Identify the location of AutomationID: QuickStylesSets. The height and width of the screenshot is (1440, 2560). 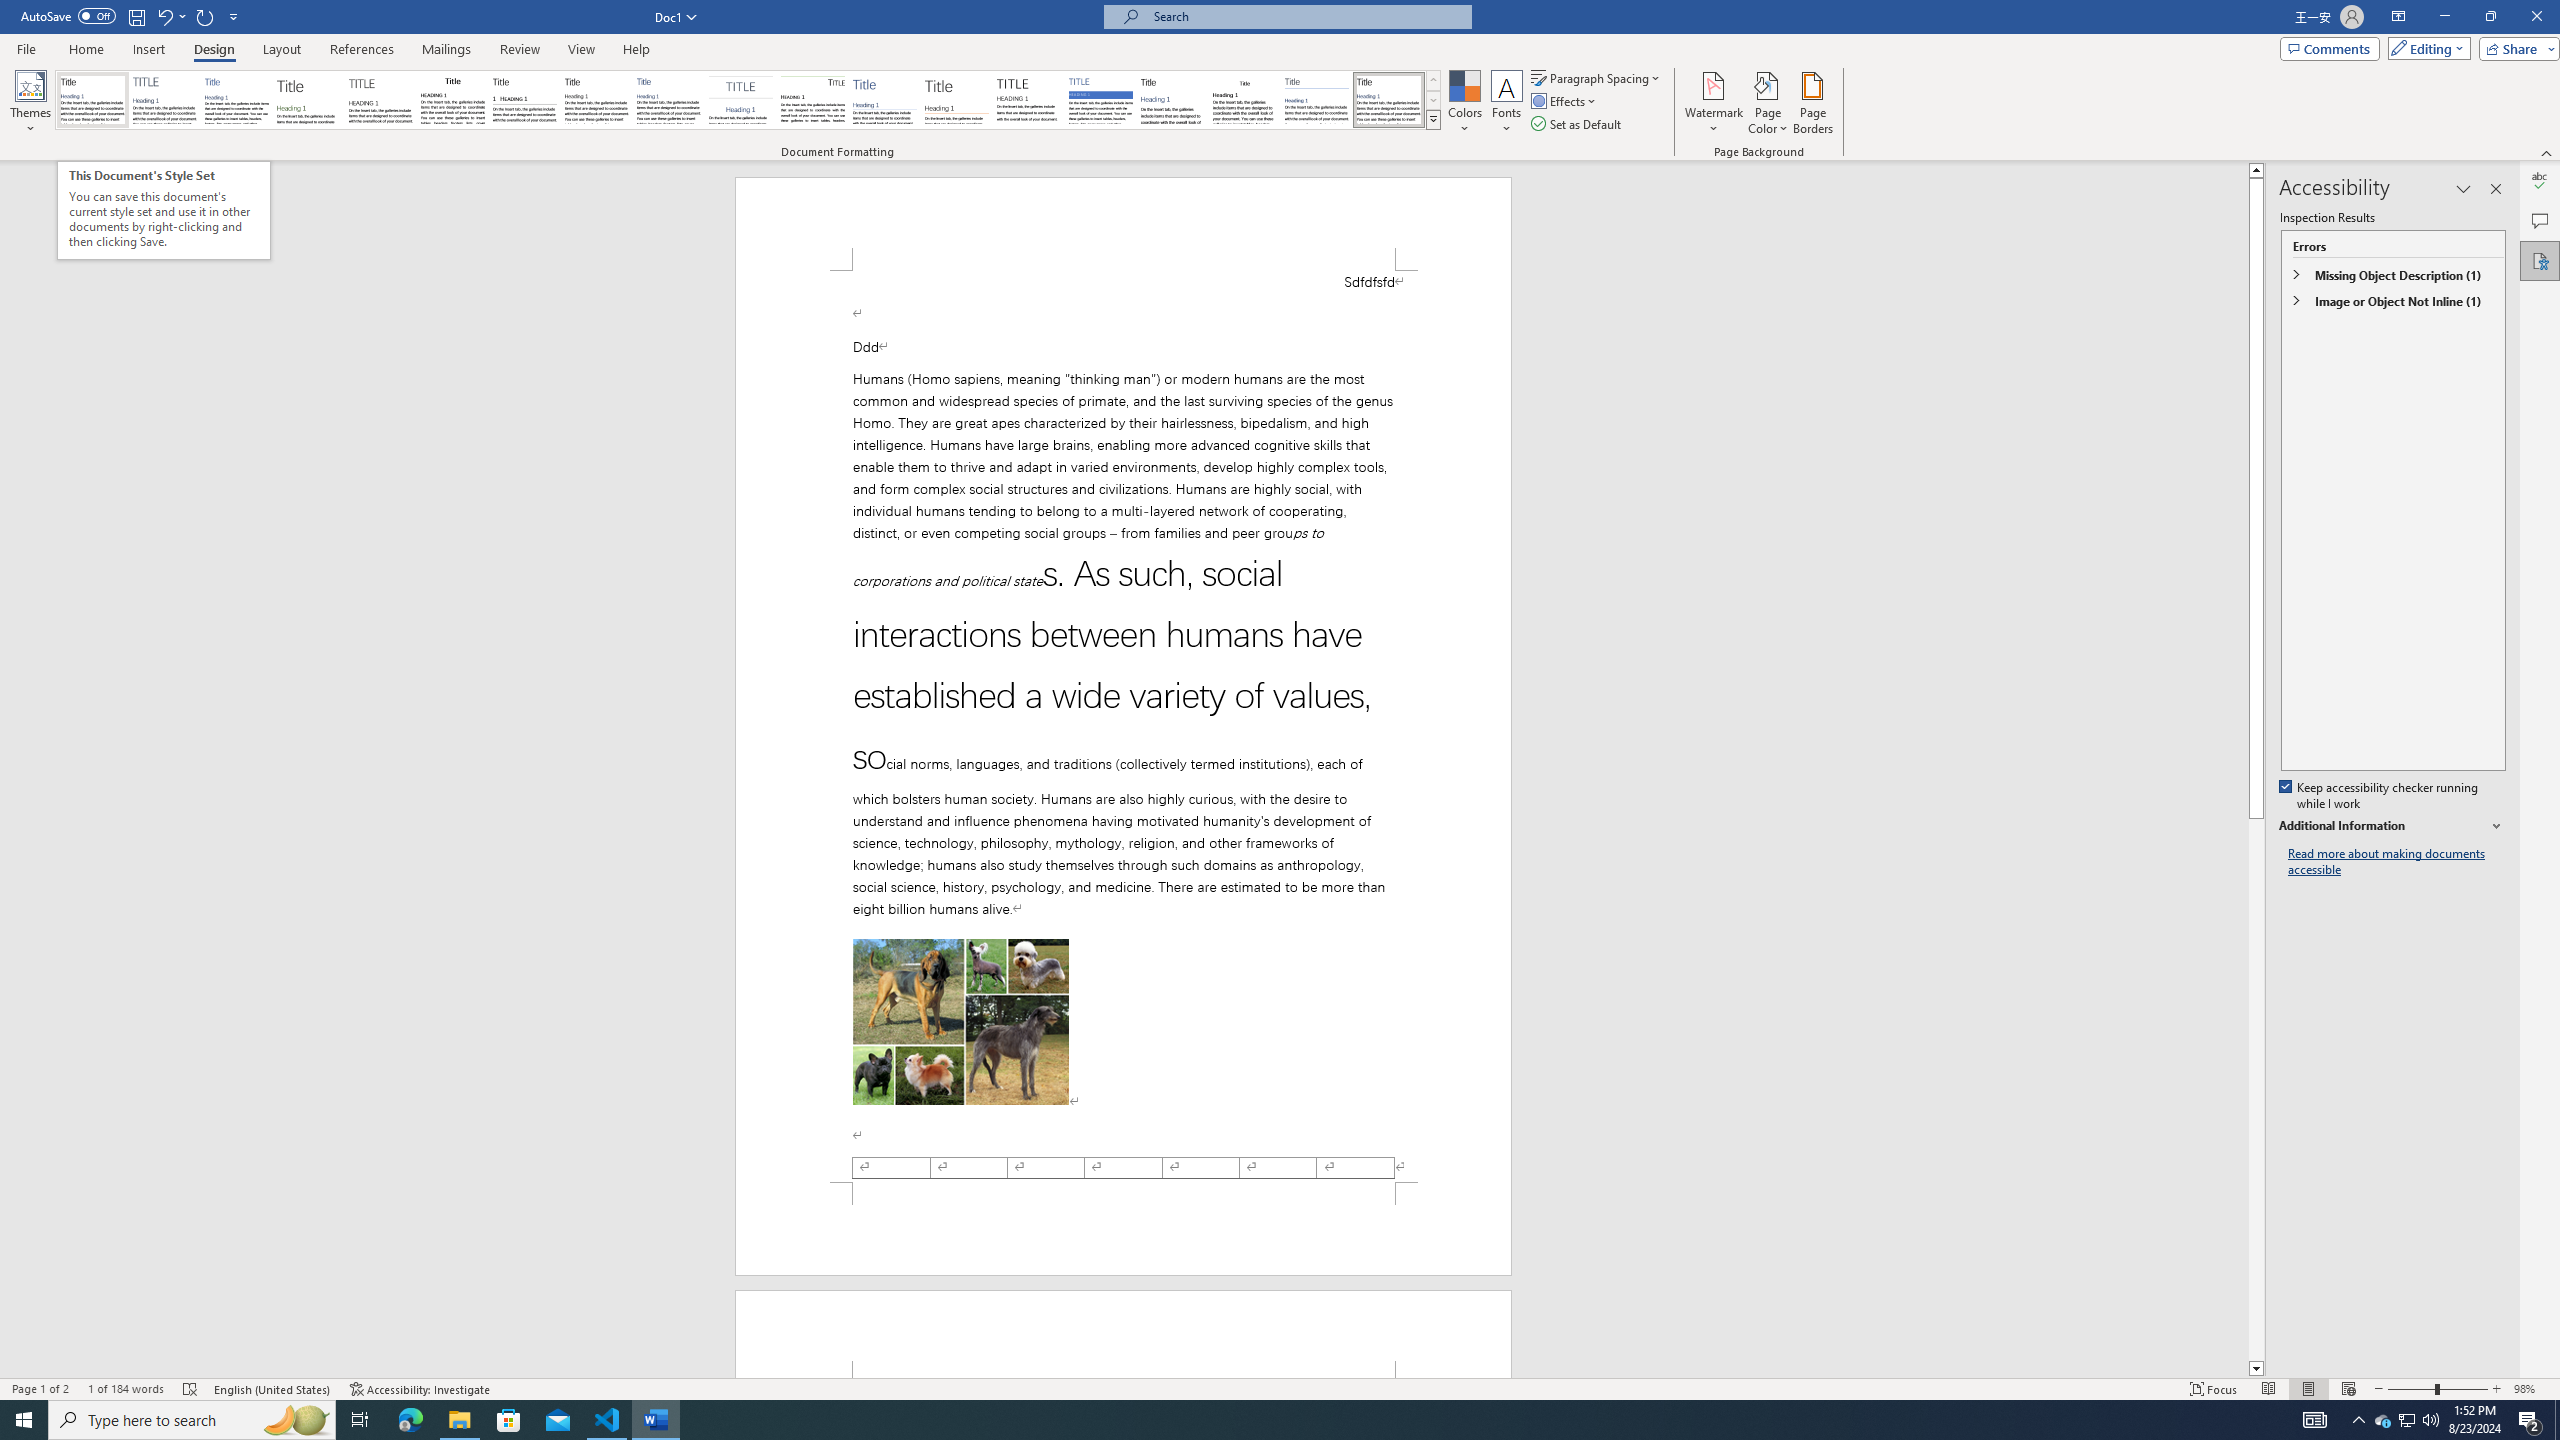
(748, 100).